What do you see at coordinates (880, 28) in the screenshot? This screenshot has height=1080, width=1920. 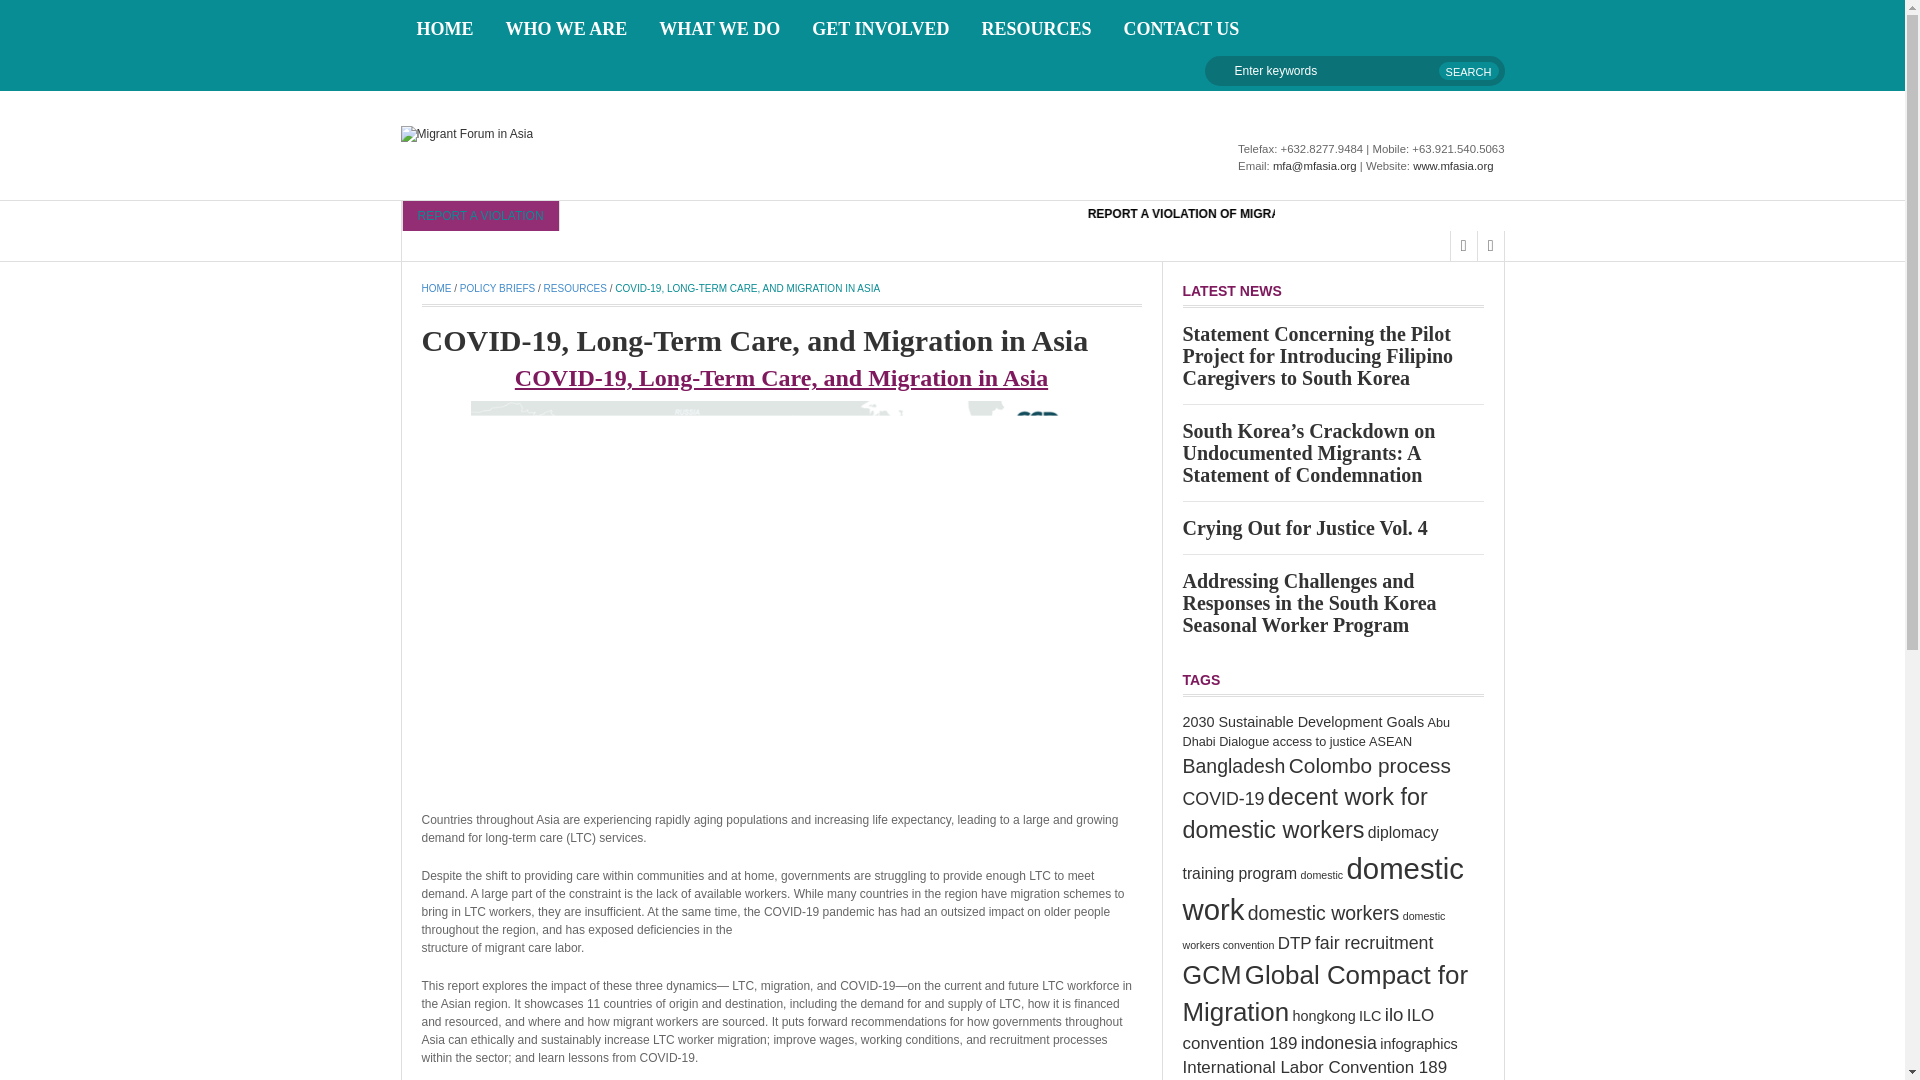 I see `GET INVOLVED` at bounding box center [880, 28].